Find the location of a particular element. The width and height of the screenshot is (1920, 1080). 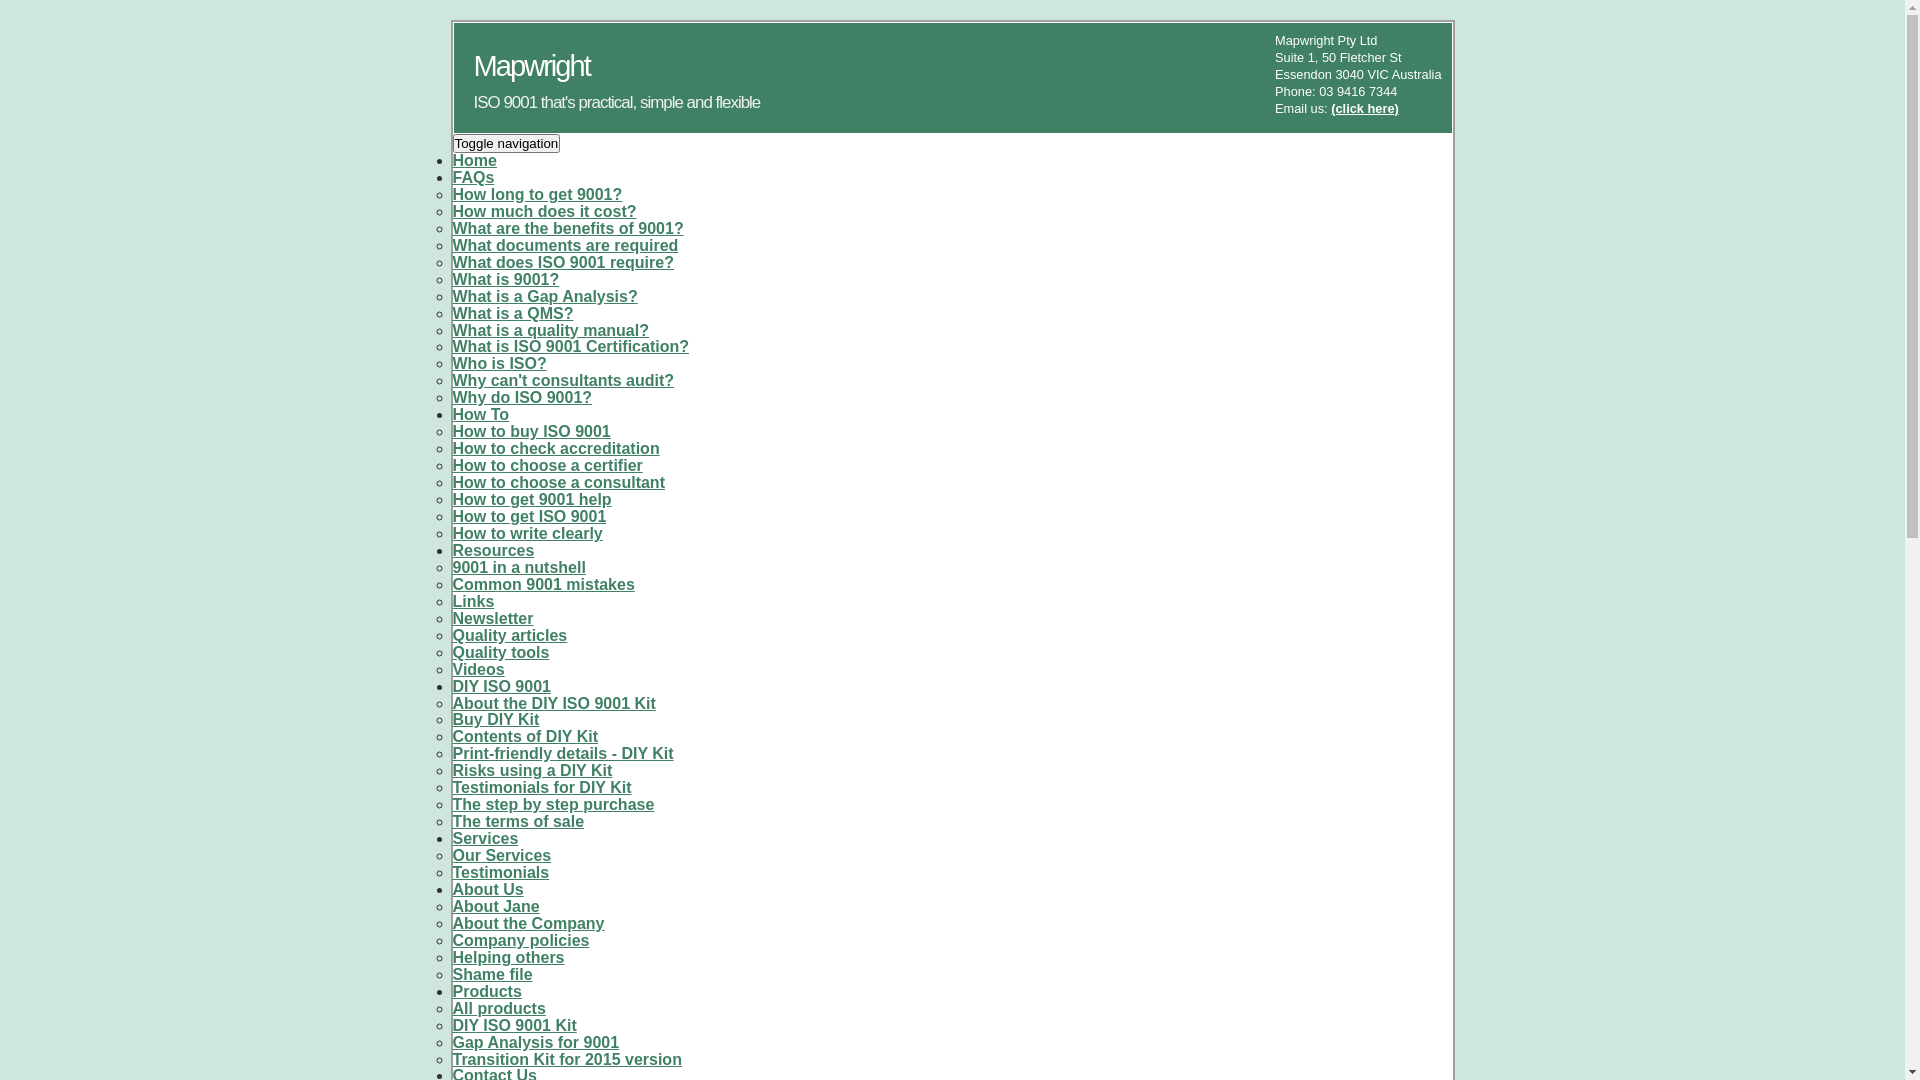

How to get ISO 9001 is located at coordinates (529, 516).